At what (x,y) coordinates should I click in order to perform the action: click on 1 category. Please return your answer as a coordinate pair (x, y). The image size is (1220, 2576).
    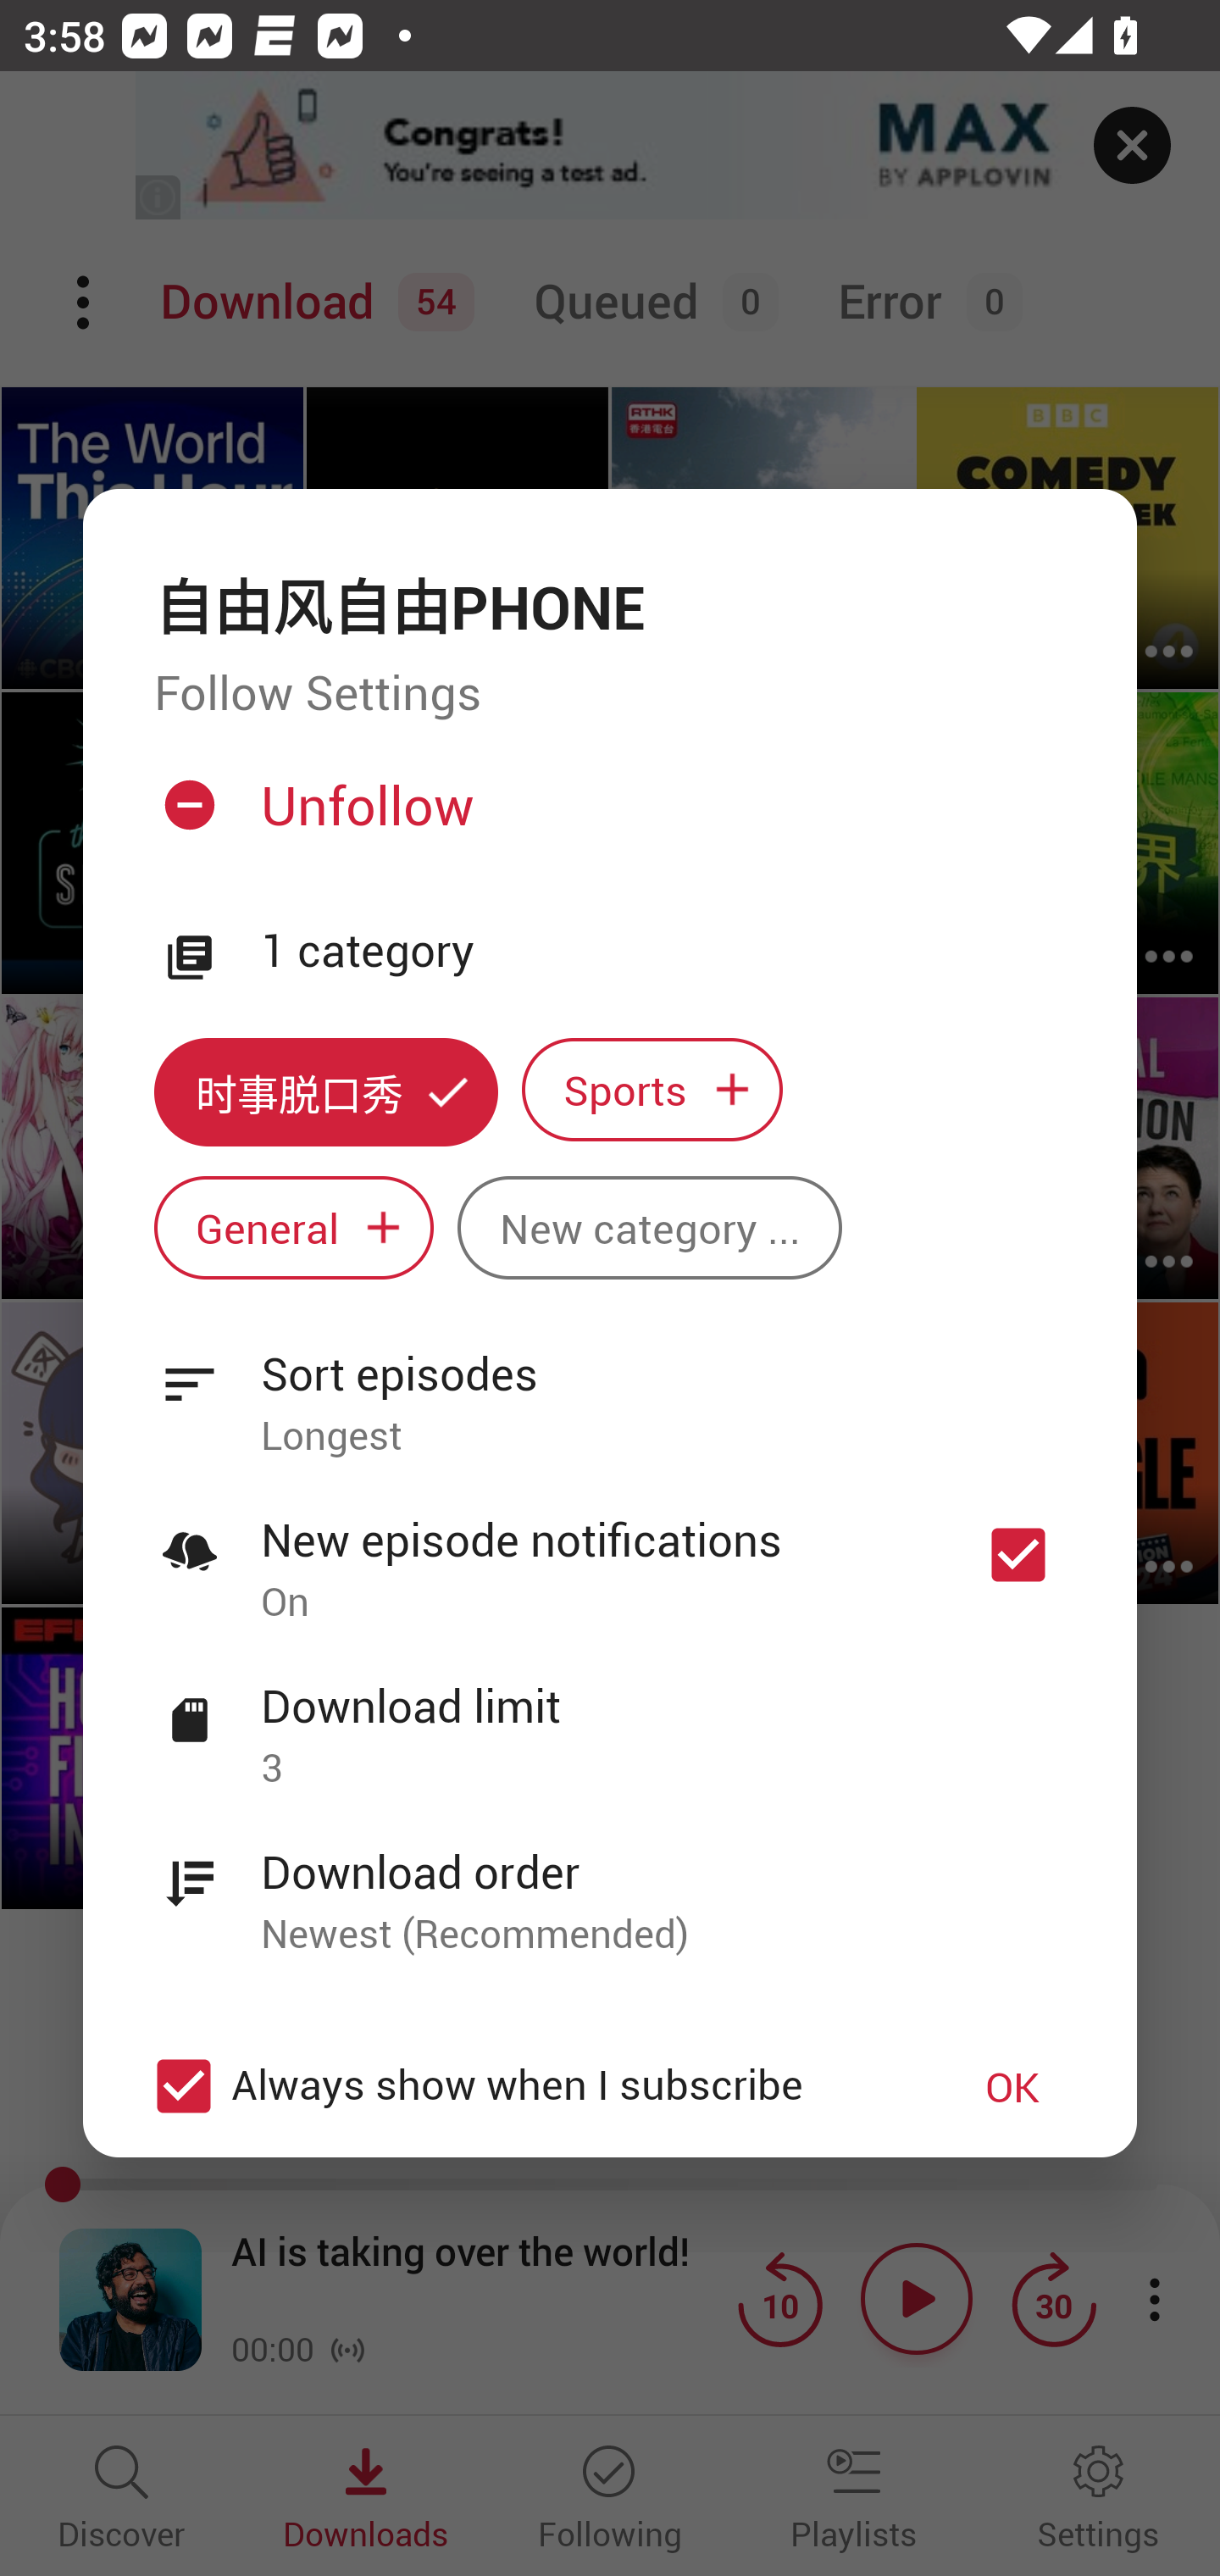
    Looking at the image, I should click on (663, 952).